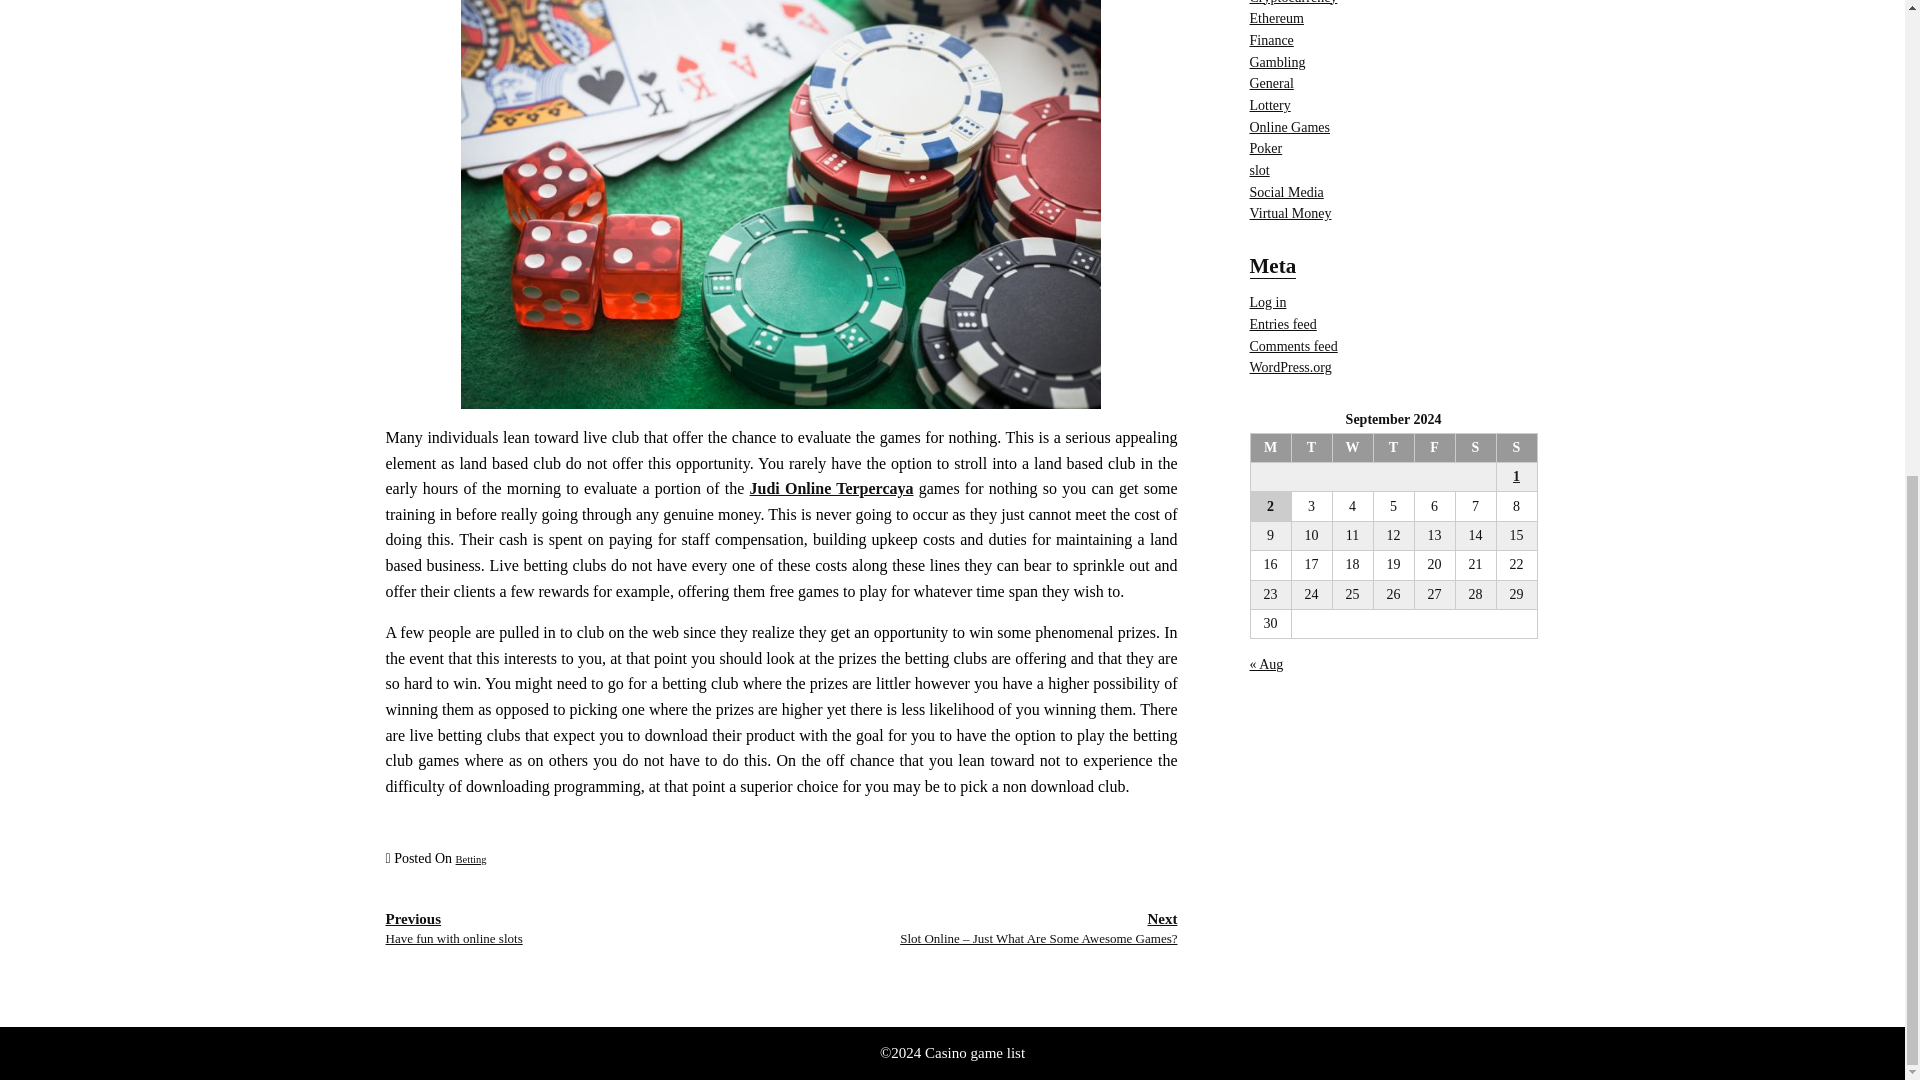 Image resolution: width=1920 pixels, height=1080 pixels. Describe the element at coordinates (1272, 40) in the screenshot. I see `Finance` at that location.